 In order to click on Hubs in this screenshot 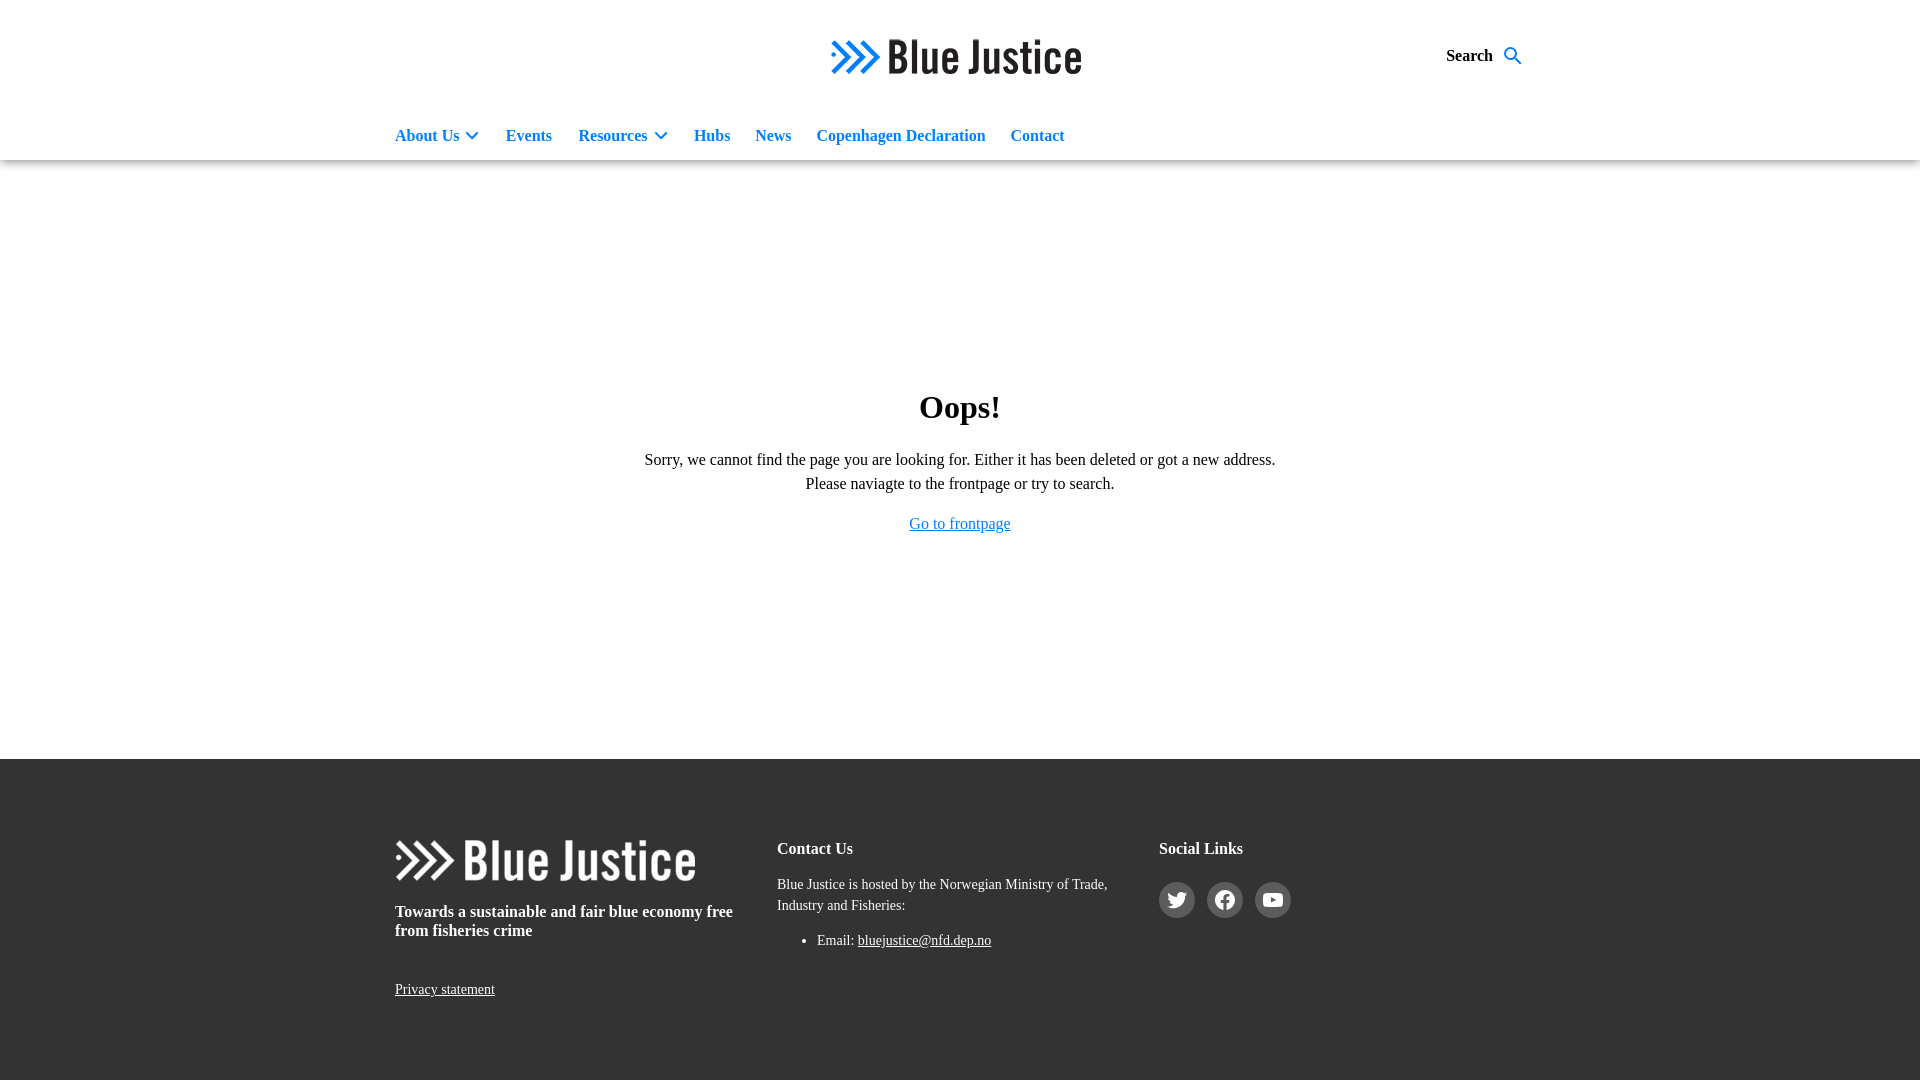, I will do `click(712, 136)`.